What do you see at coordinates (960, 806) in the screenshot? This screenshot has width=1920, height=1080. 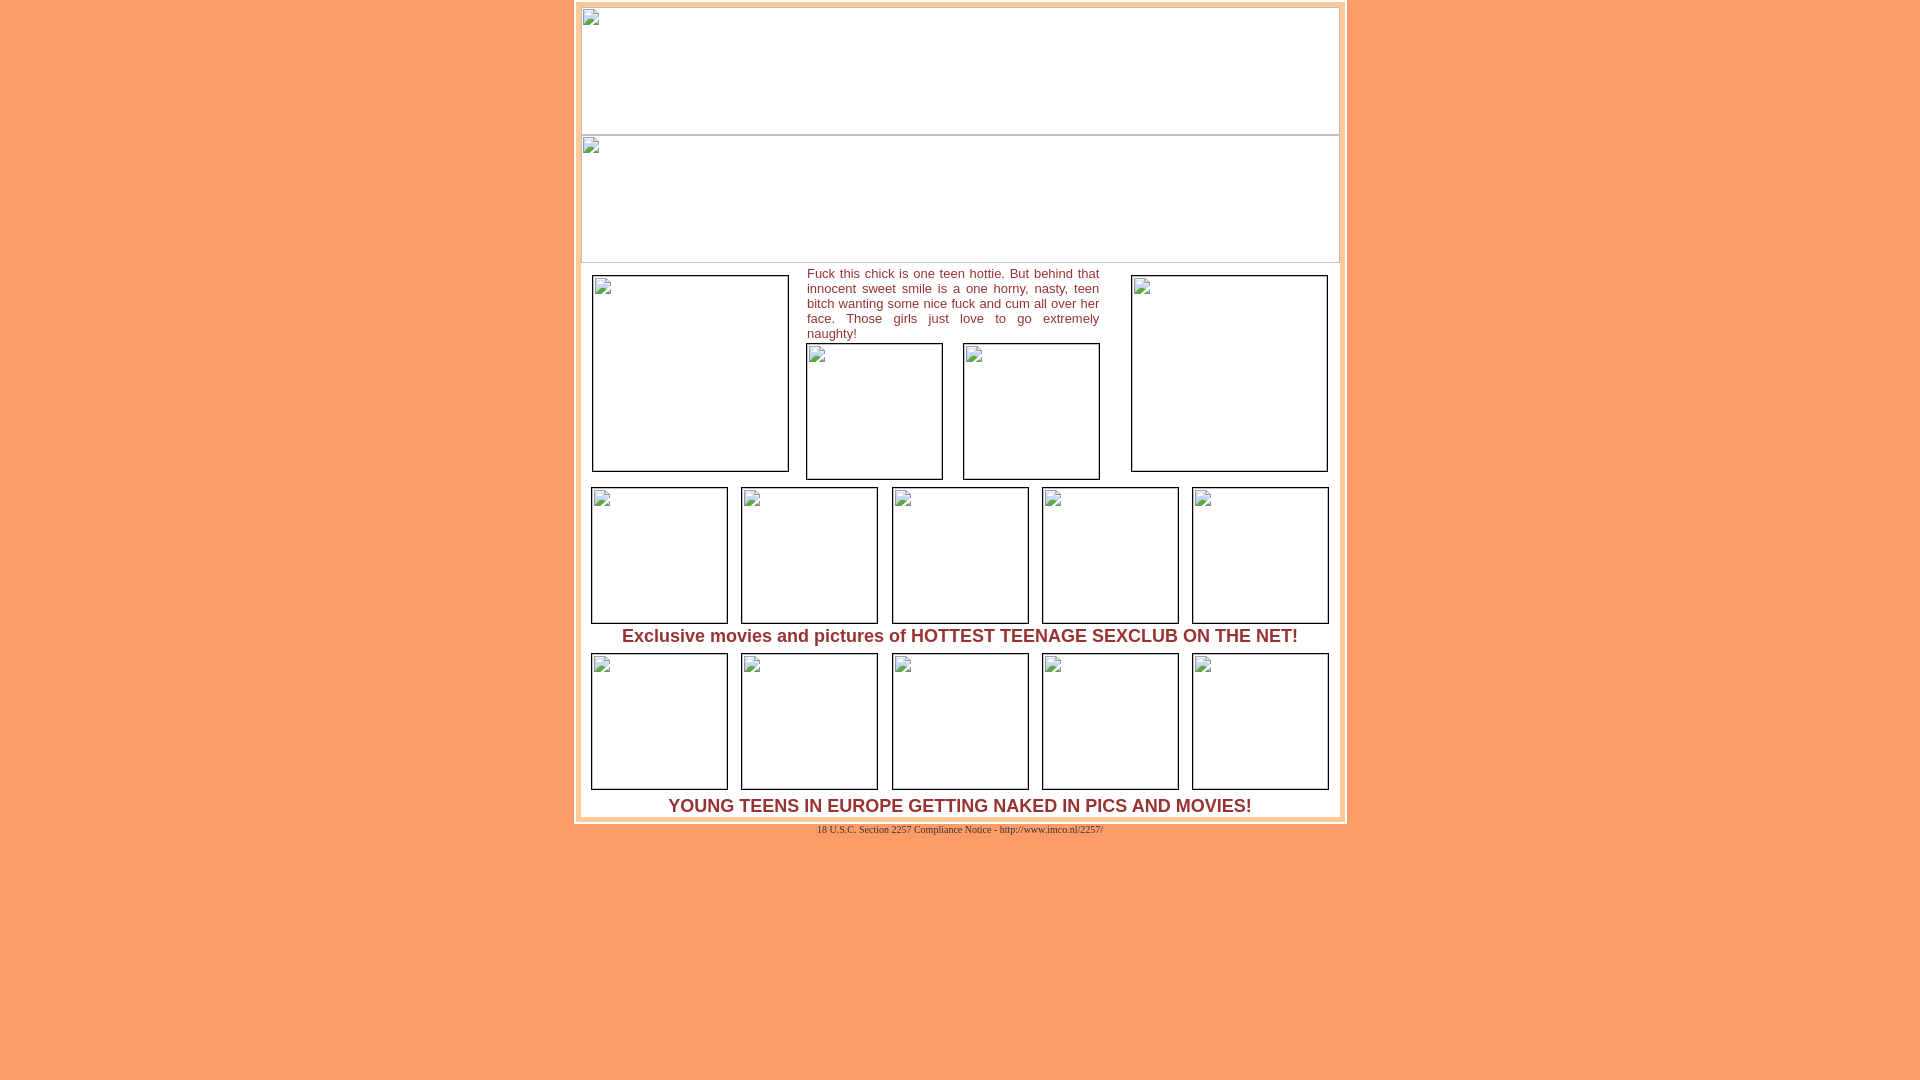 I see `YOUNG TEENS IN EUROPE GETTING NAKED IN PICS AND MOVIES!` at bounding box center [960, 806].